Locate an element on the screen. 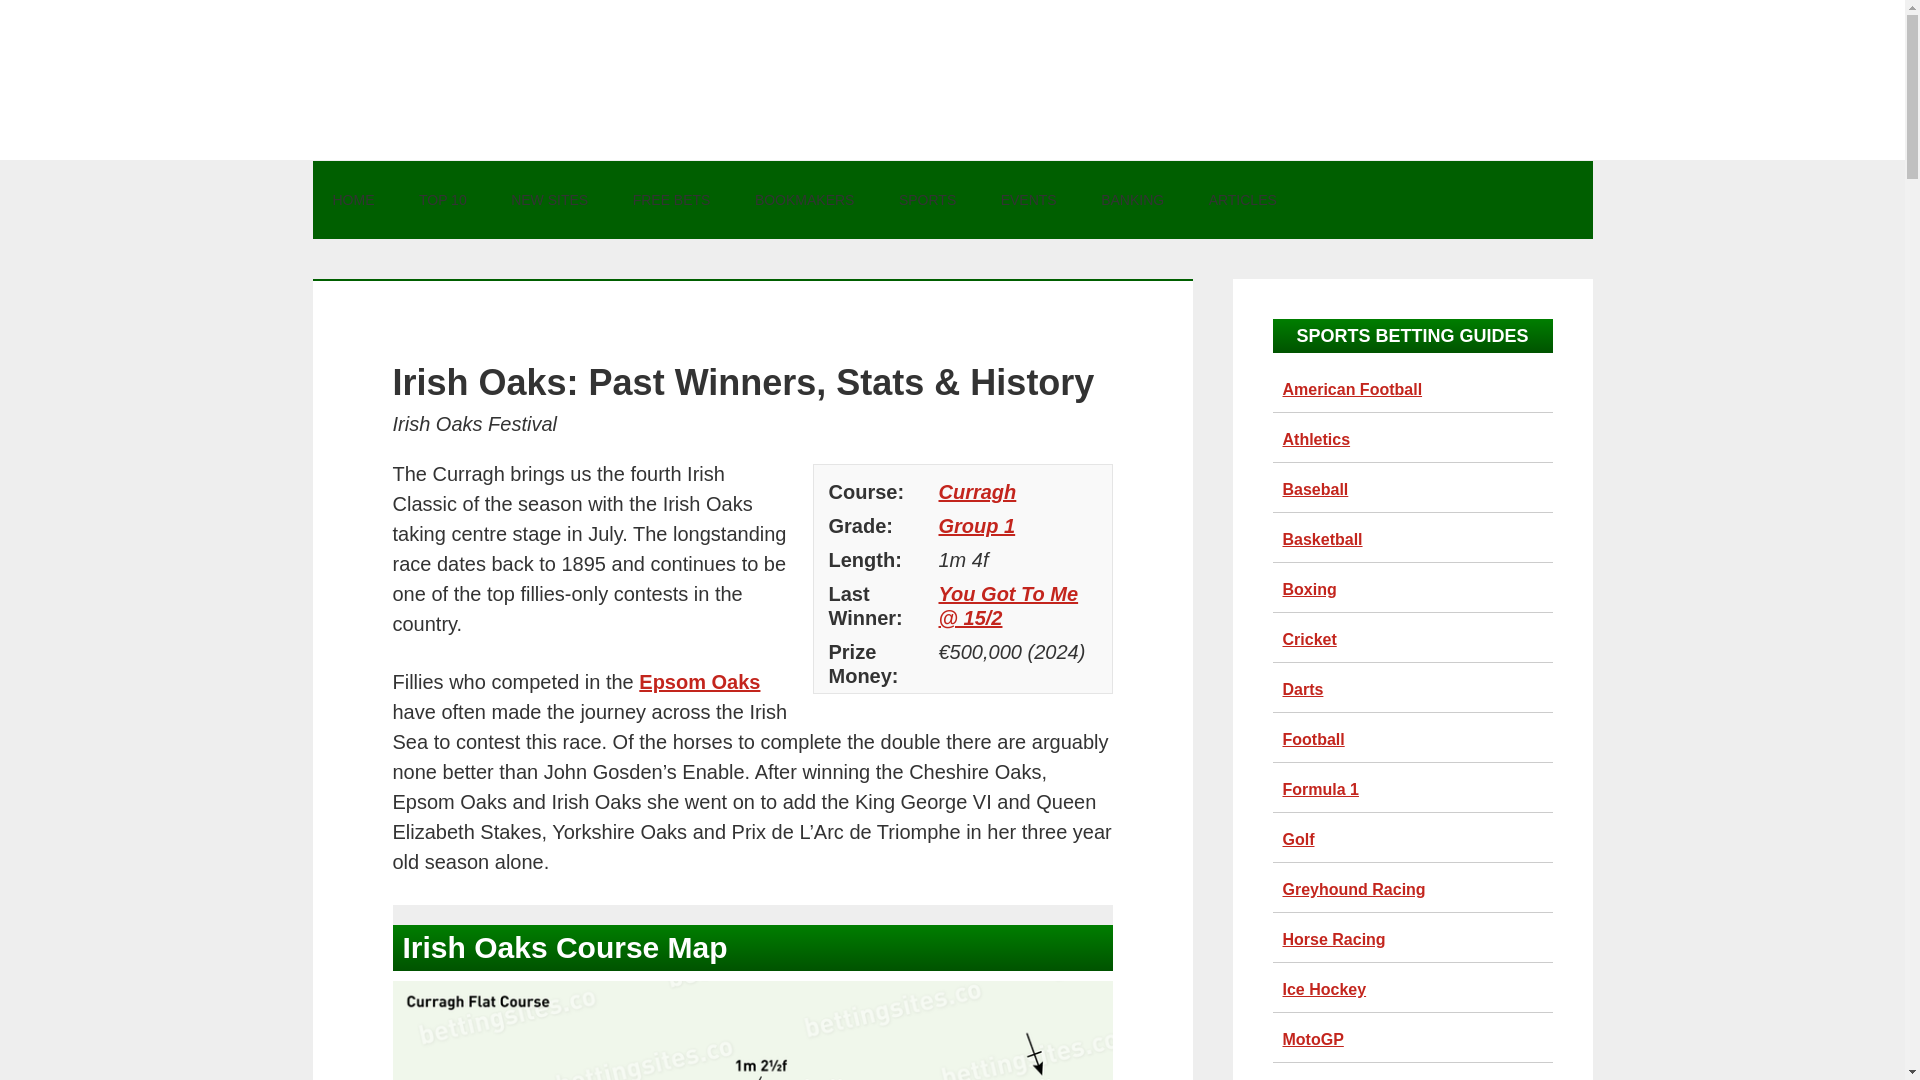 This screenshot has width=1920, height=1080. NEW SITES is located at coordinates (550, 199).